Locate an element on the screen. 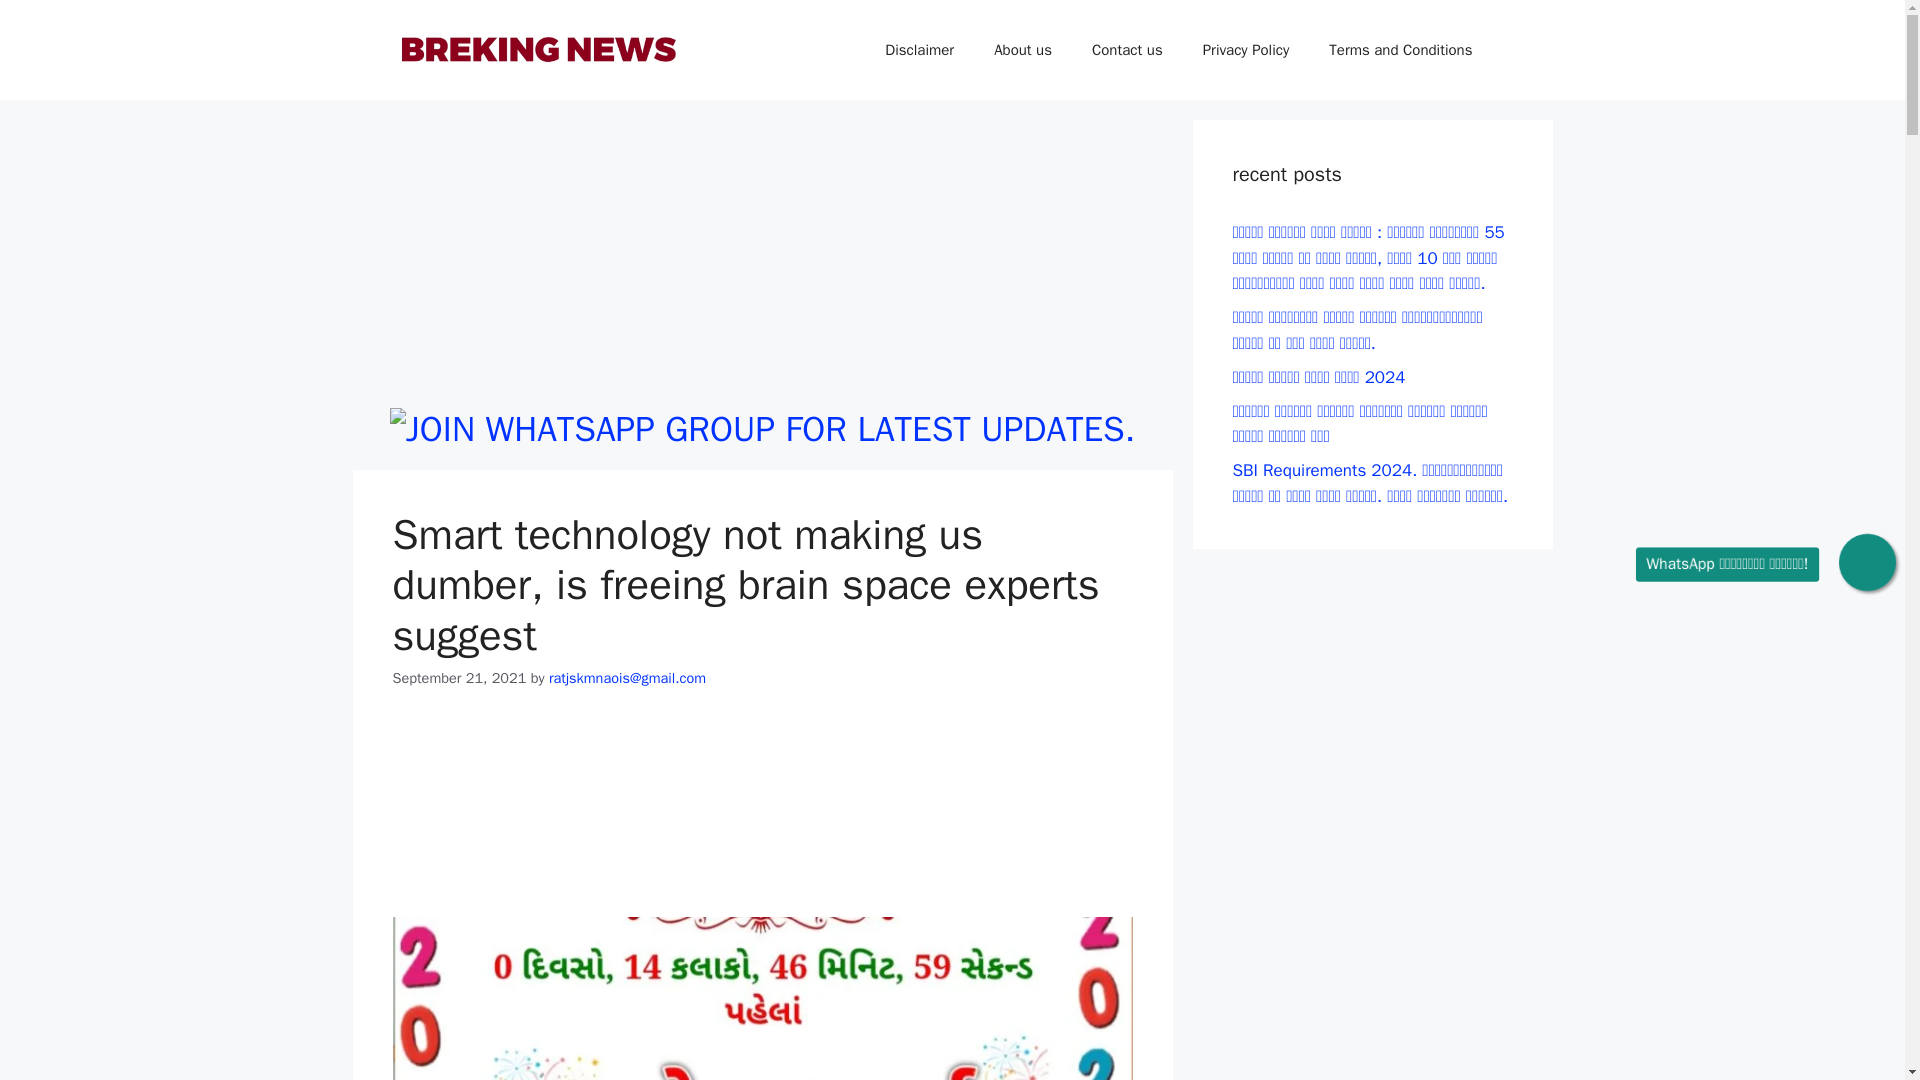 This screenshot has height=1080, width=1920. Terms and Conditions is located at coordinates (1400, 50).